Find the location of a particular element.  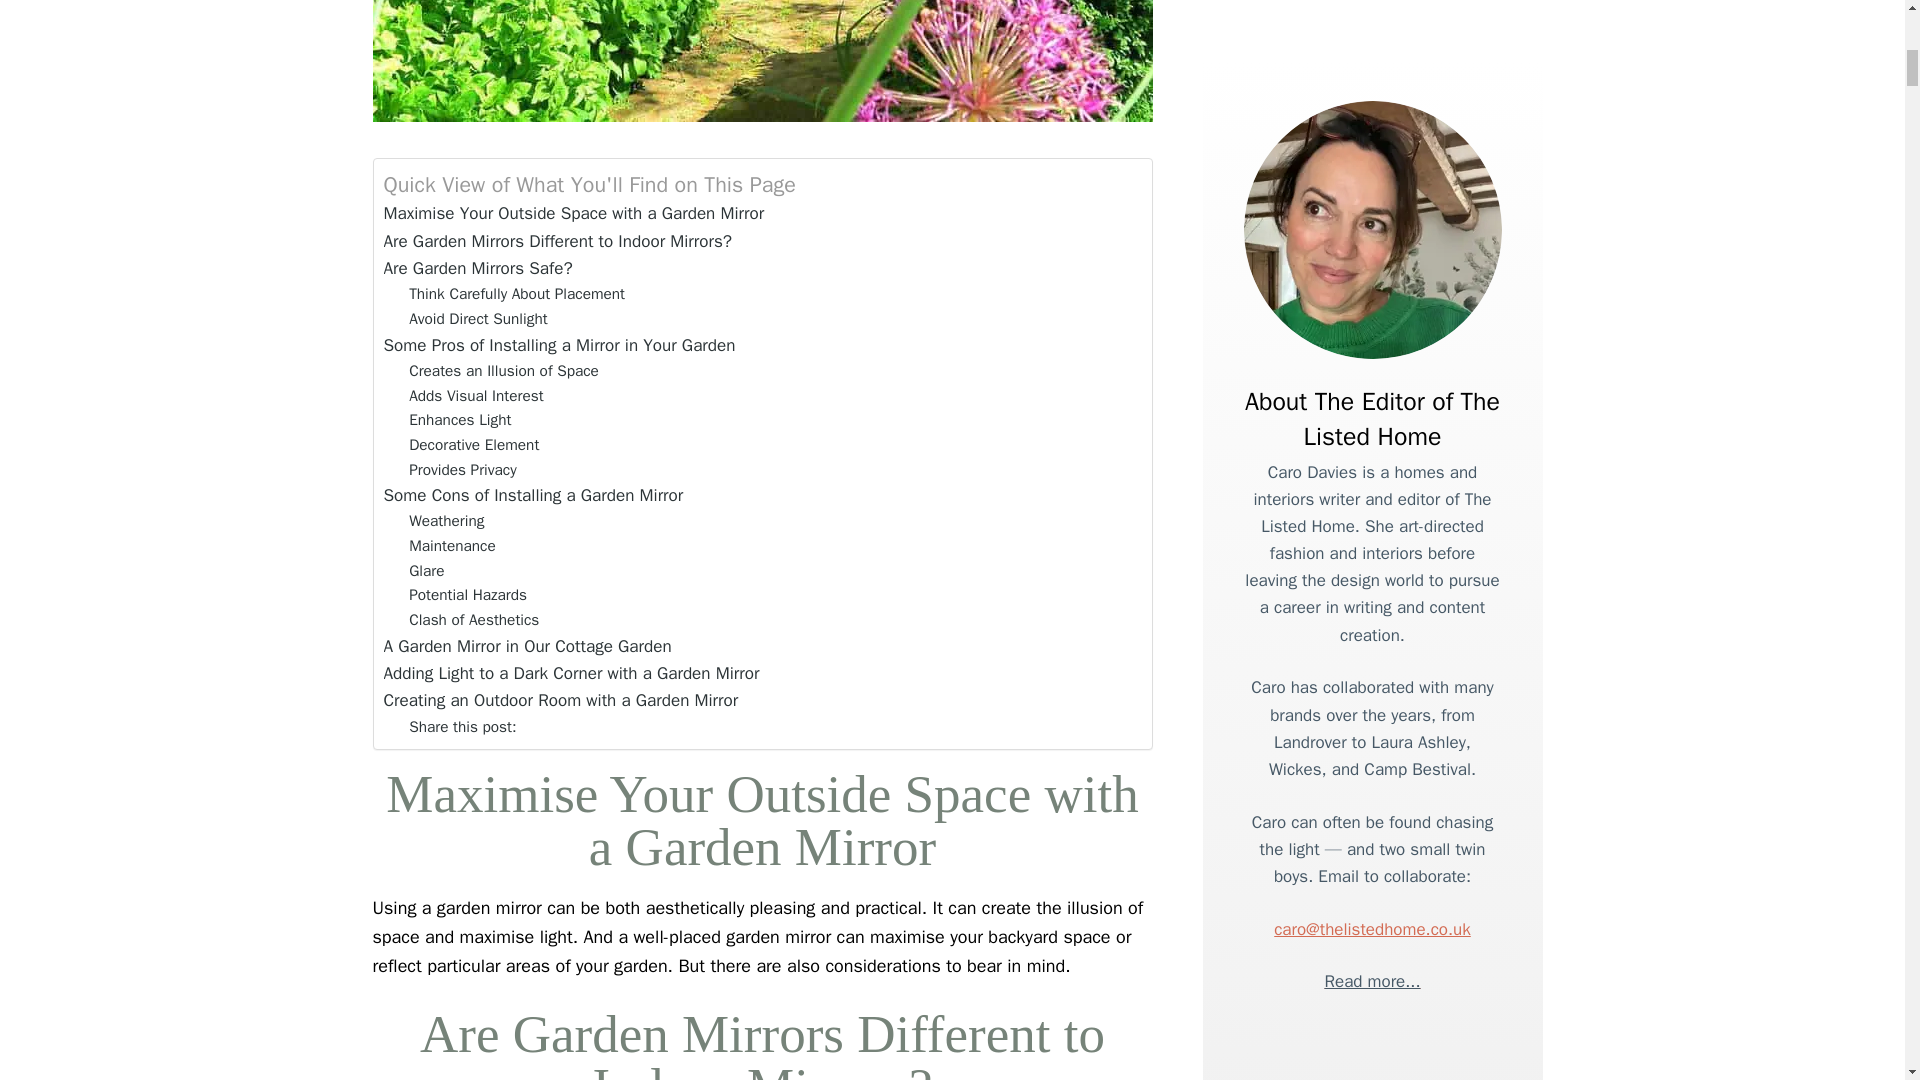

Are Garden Mirrors Safe? is located at coordinates (478, 268).